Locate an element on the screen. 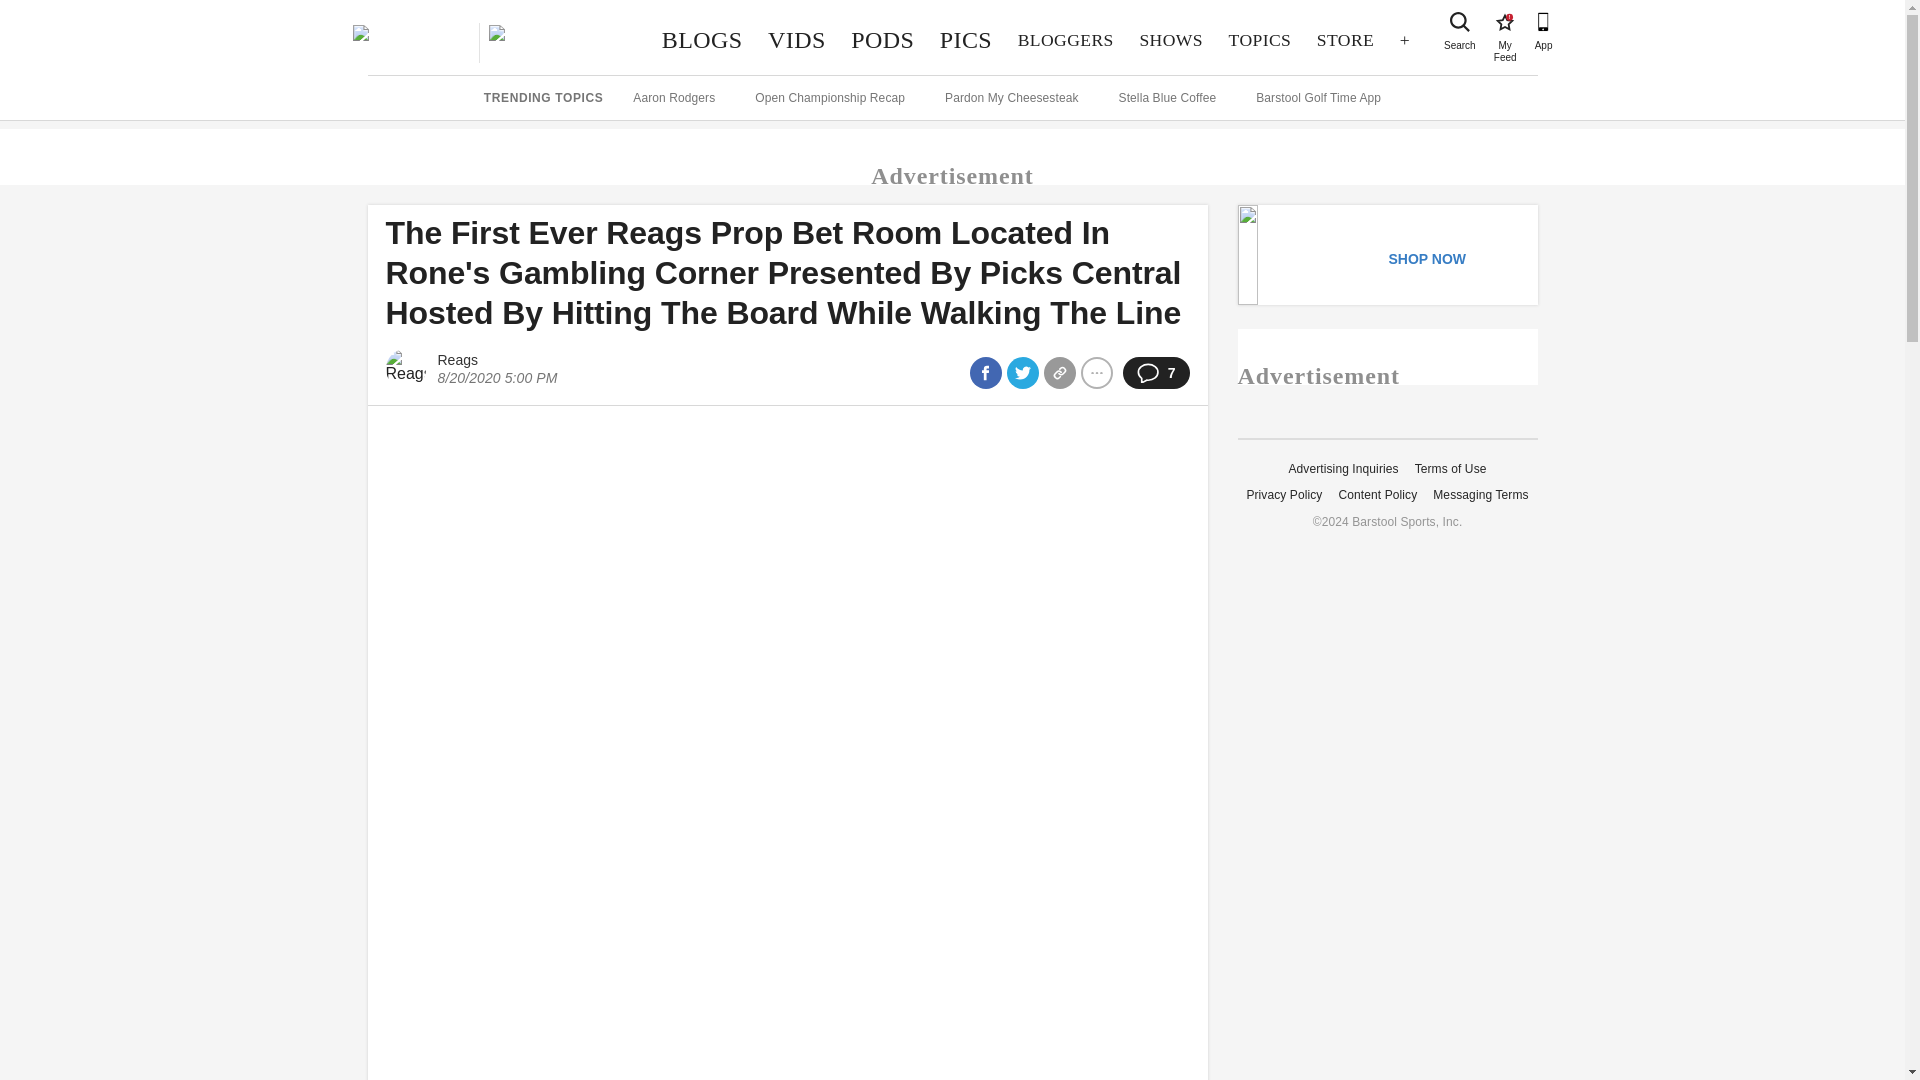 Image resolution: width=1920 pixels, height=1080 pixels. PICS is located at coordinates (966, 40).